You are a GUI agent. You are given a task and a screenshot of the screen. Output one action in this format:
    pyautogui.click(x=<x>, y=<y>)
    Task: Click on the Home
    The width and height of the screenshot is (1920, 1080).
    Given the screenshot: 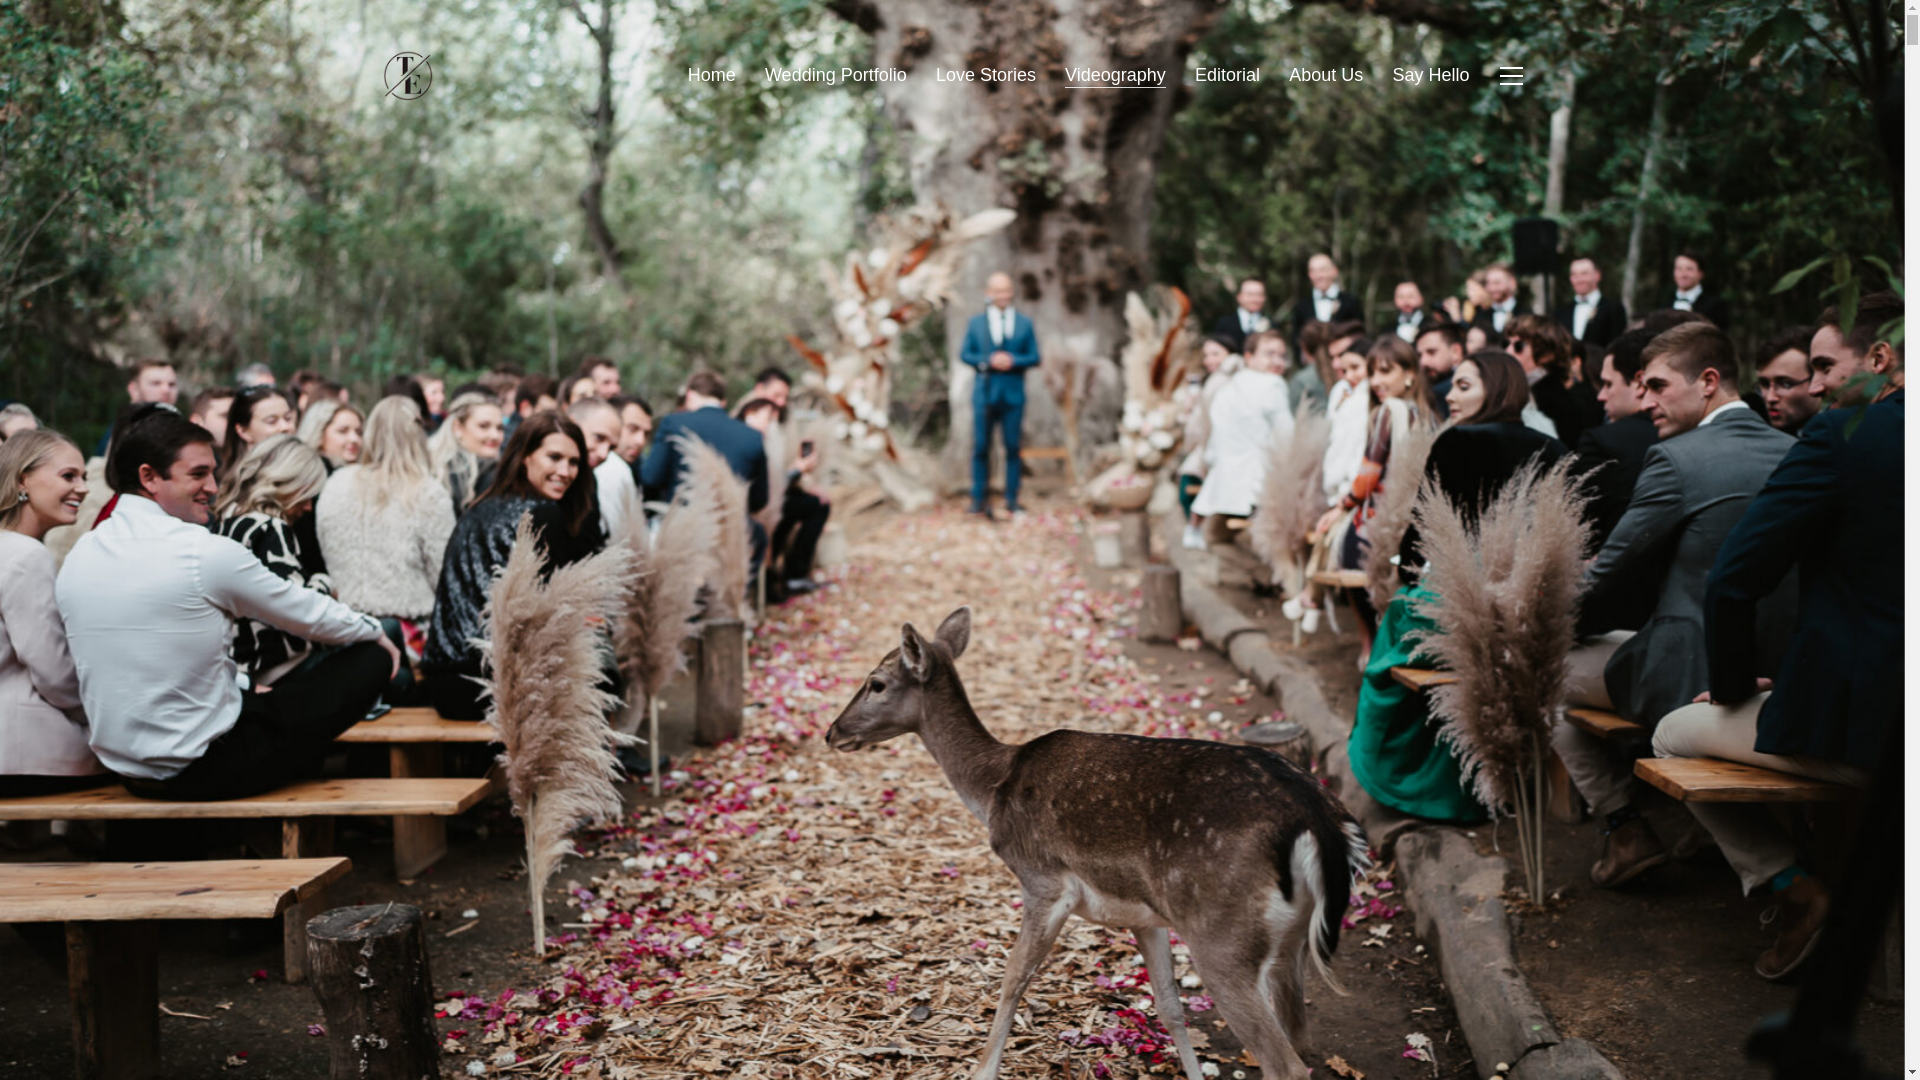 What is the action you would take?
    pyautogui.click(x=711, y=75)
    